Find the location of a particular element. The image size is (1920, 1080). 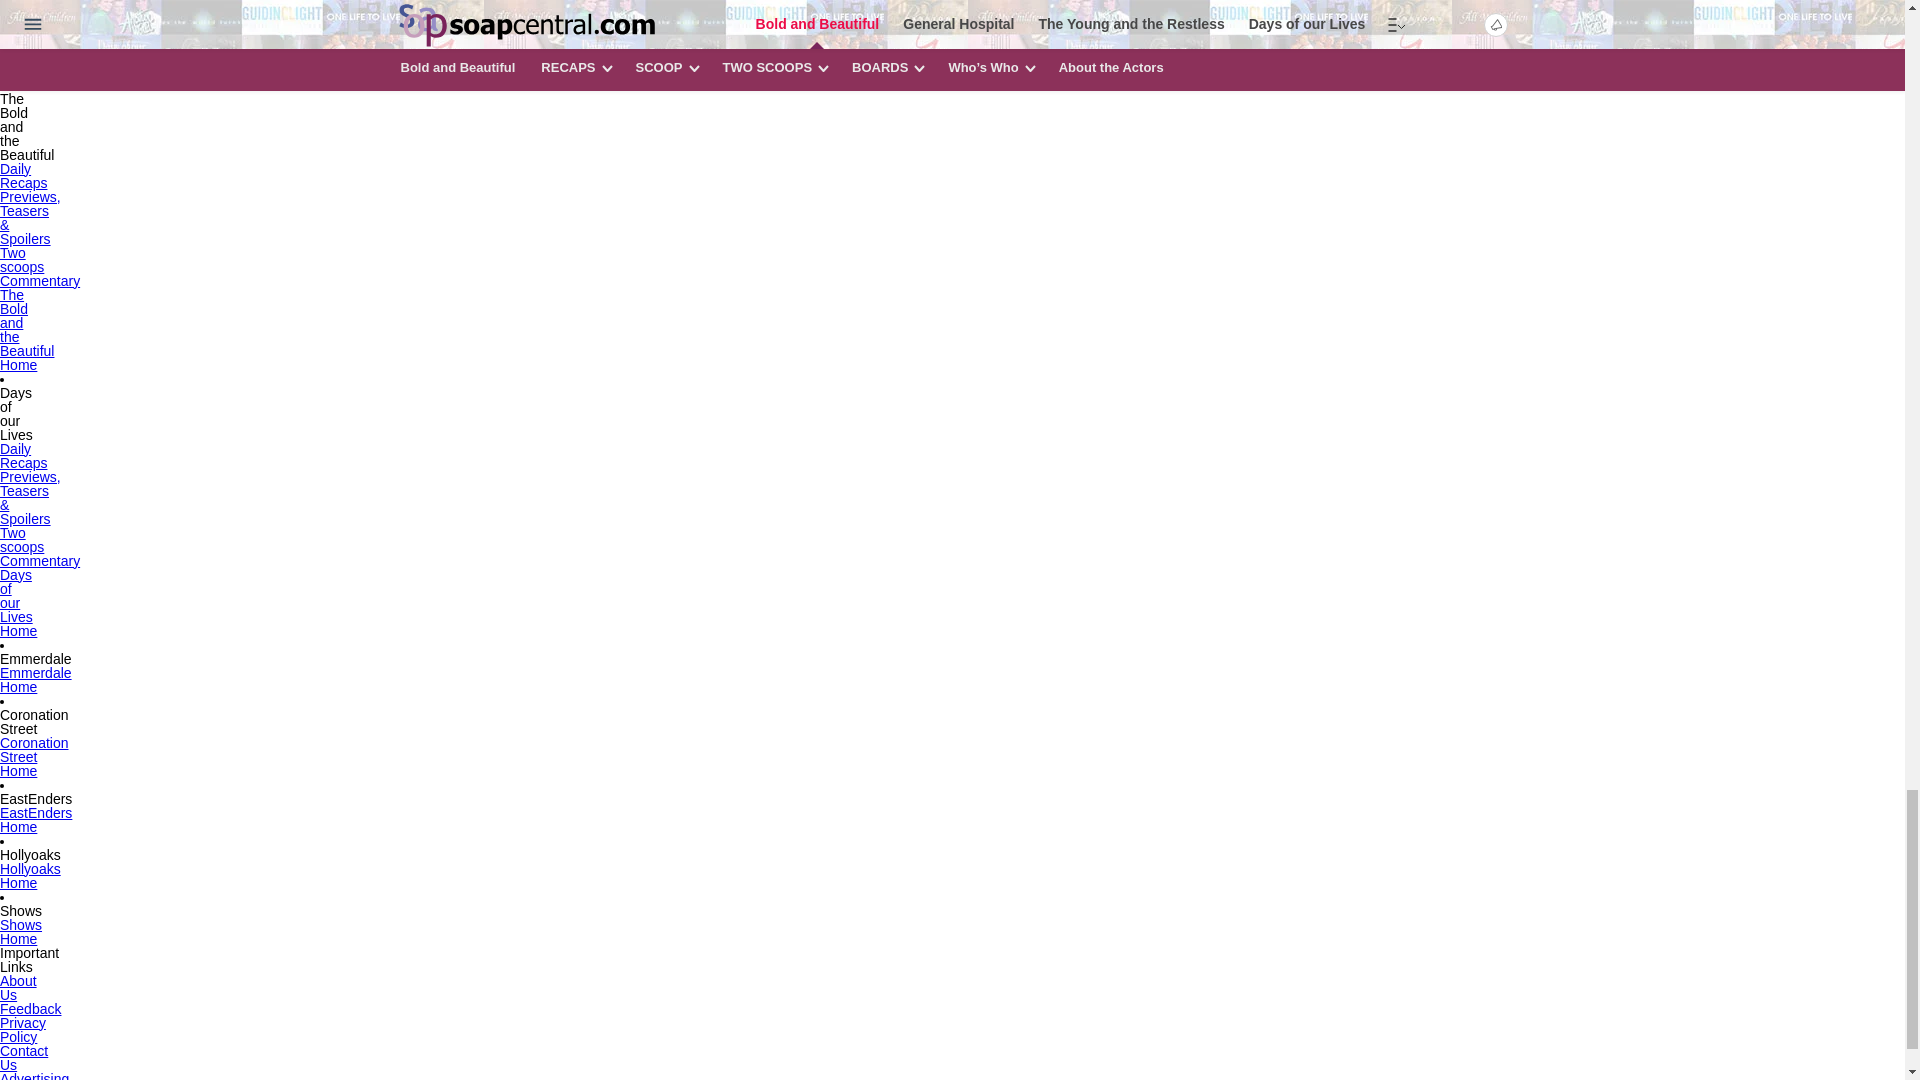

Advertising Information is located at coordinates (34, 1075).